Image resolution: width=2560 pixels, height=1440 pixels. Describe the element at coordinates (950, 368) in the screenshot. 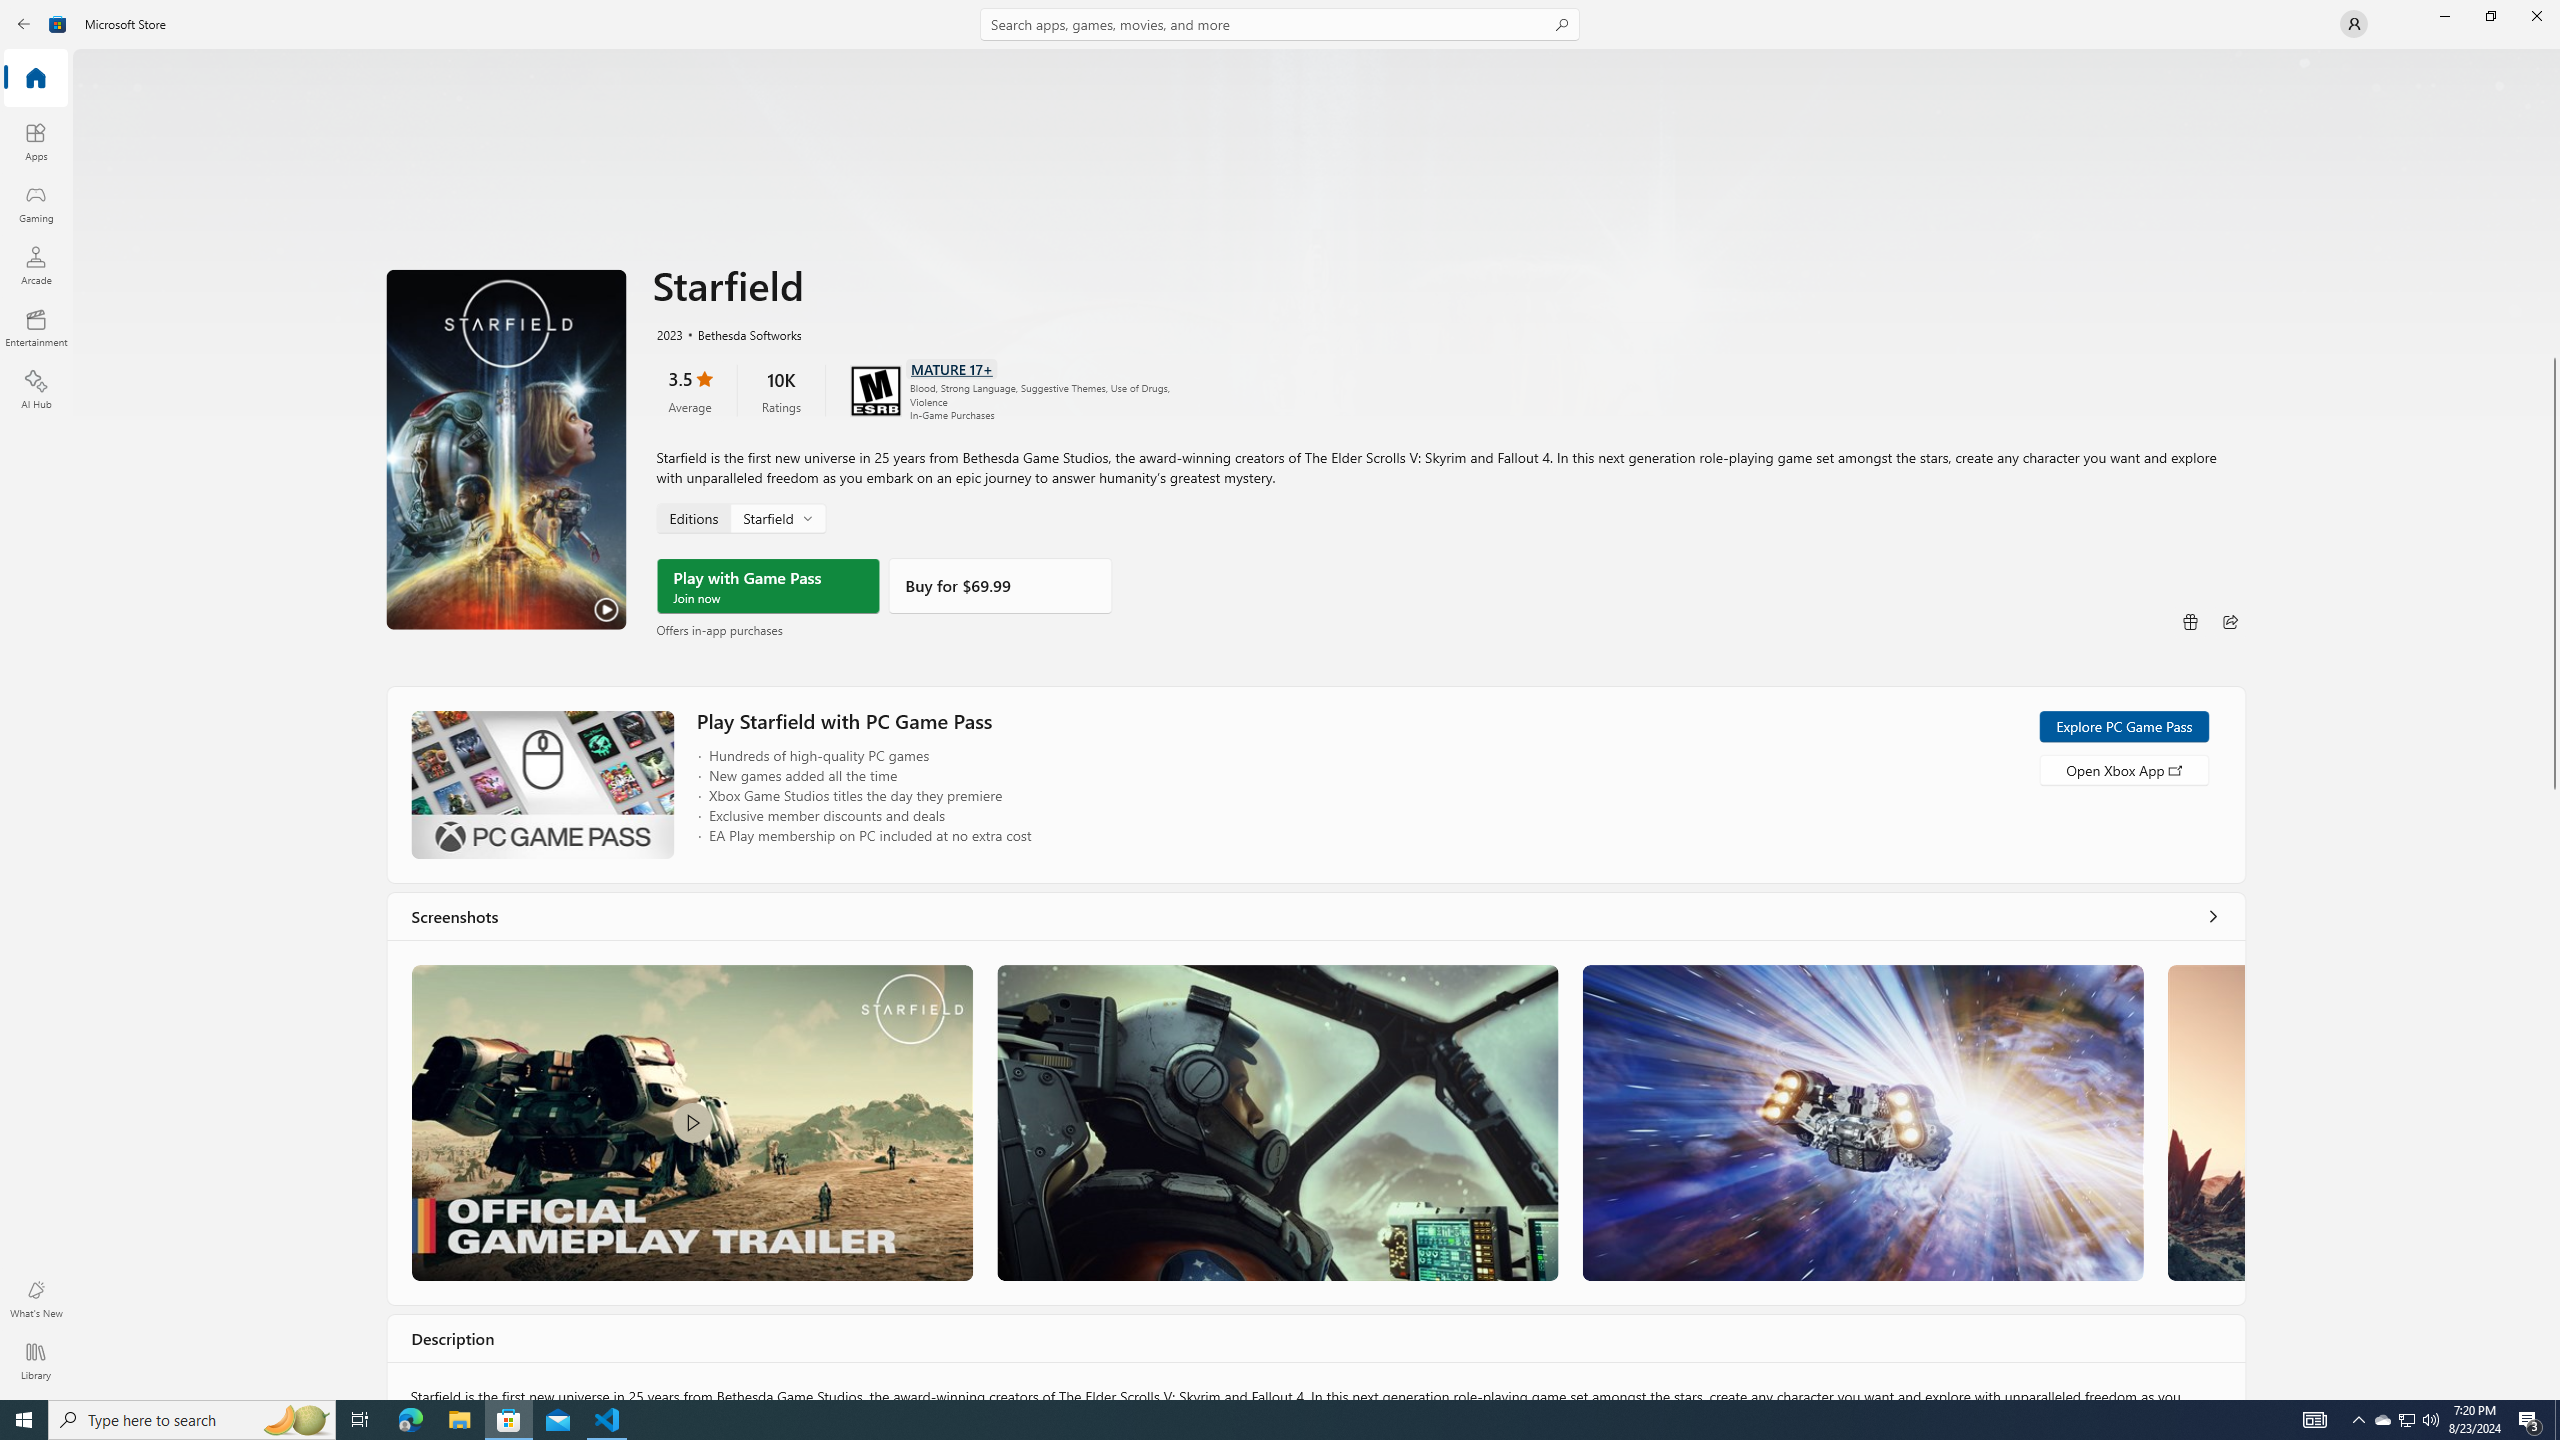

I see `Age rating: MATURE 17+. Click for more information.` at that location.